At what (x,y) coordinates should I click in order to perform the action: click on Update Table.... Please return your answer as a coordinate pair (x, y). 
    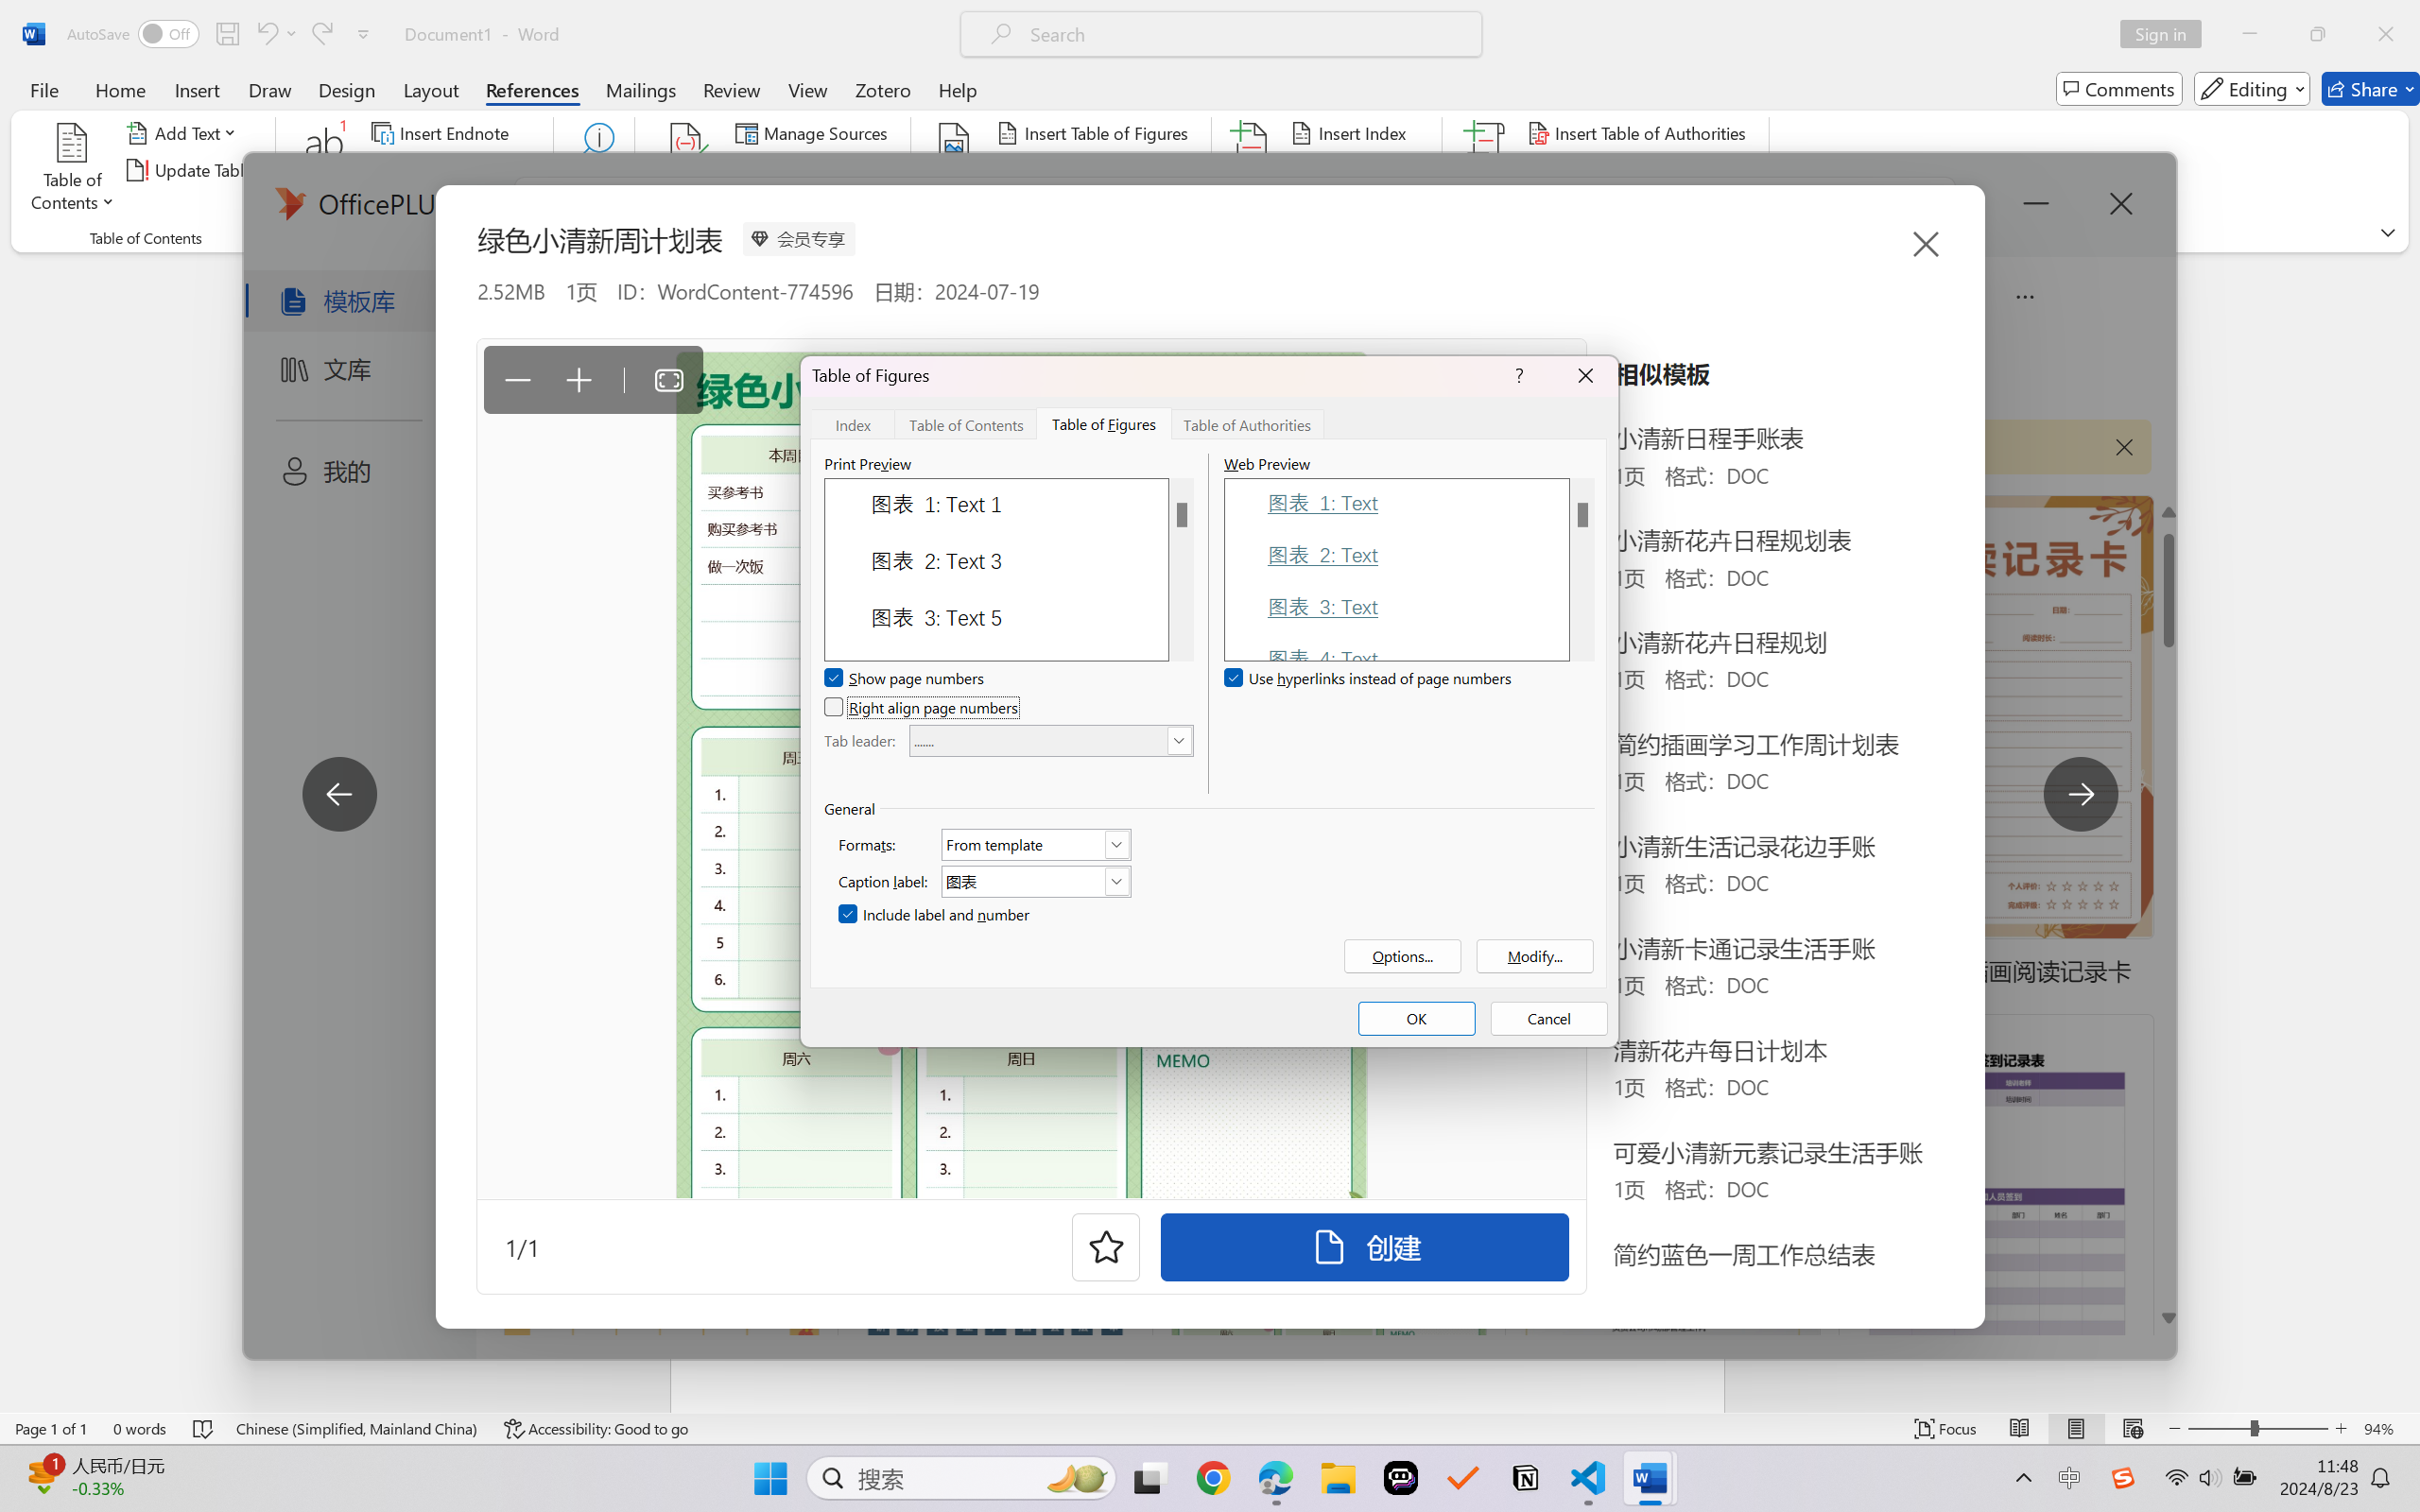
    Looking at the image, I should click on (193, 170).